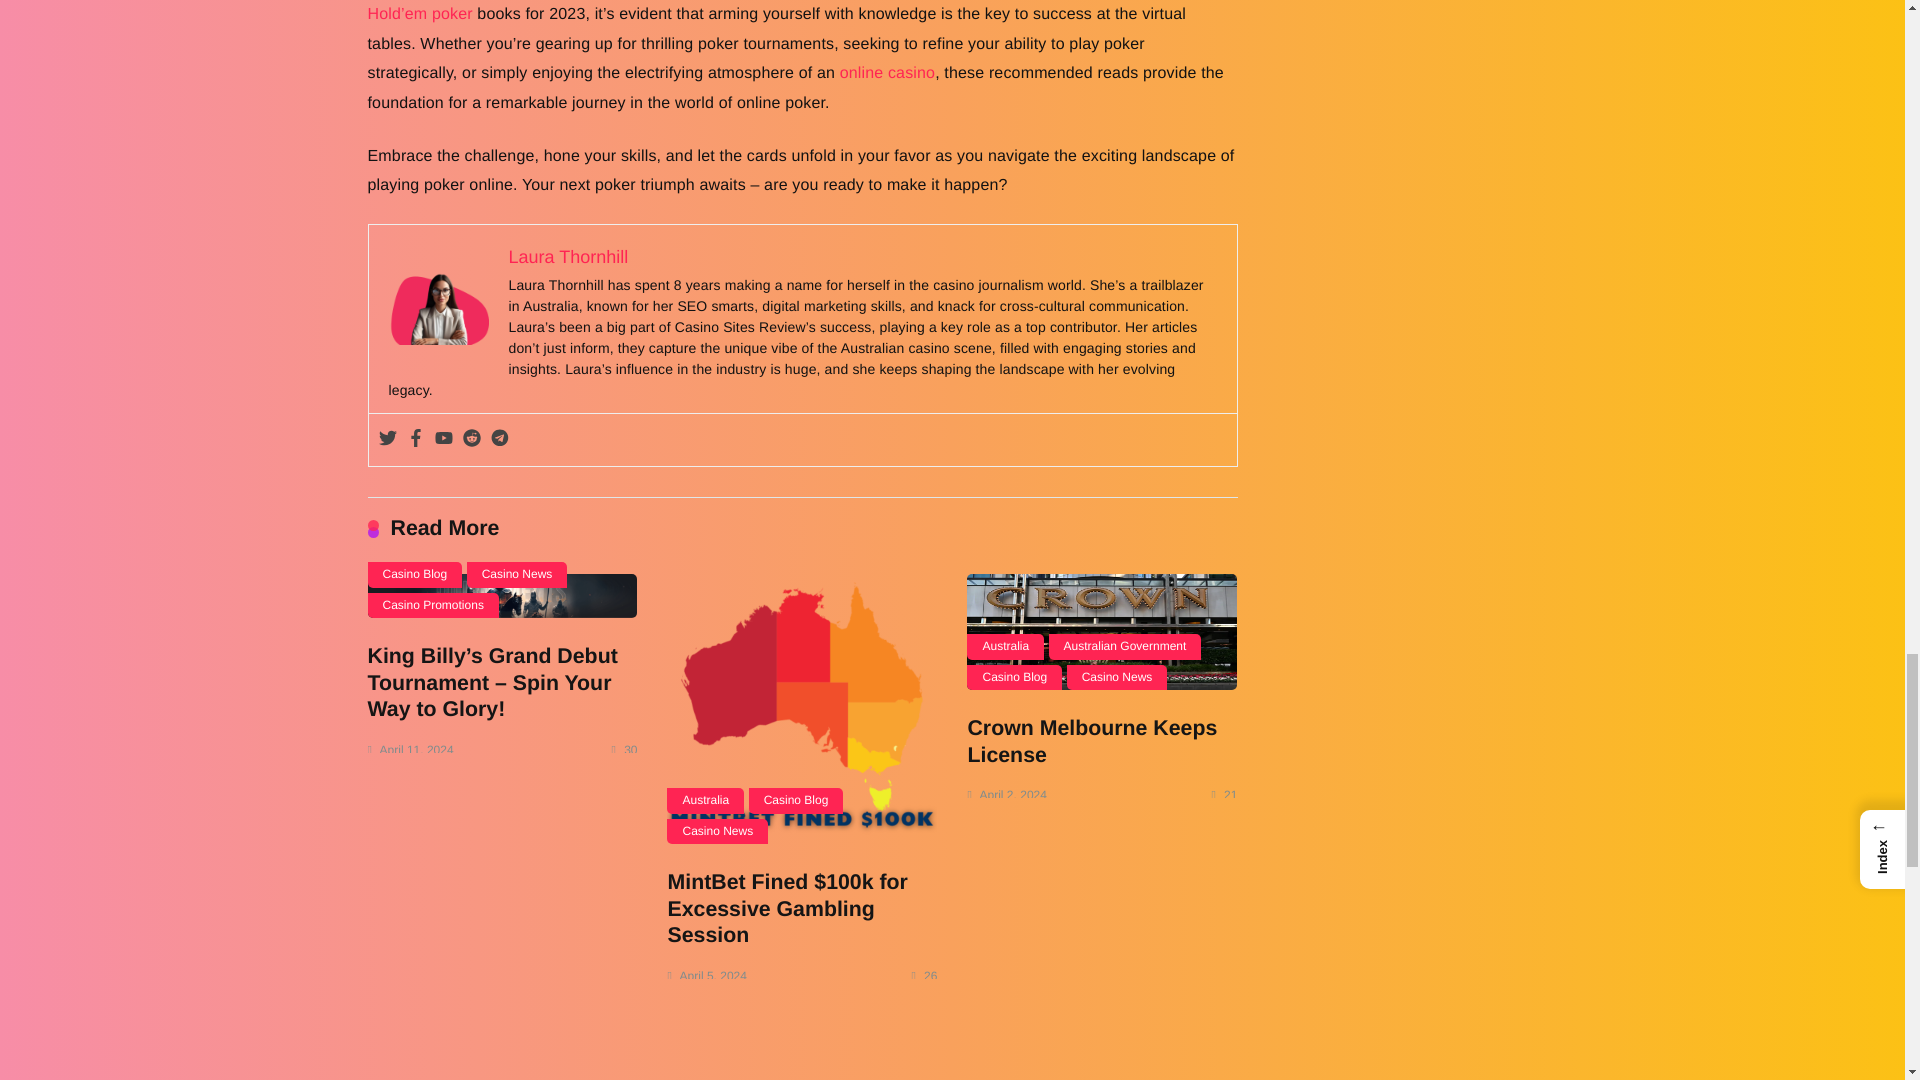  Describe the element at coordinates (1092, 741) in the screenshot. I see `Crown Melbourne Keeps License` at that location.